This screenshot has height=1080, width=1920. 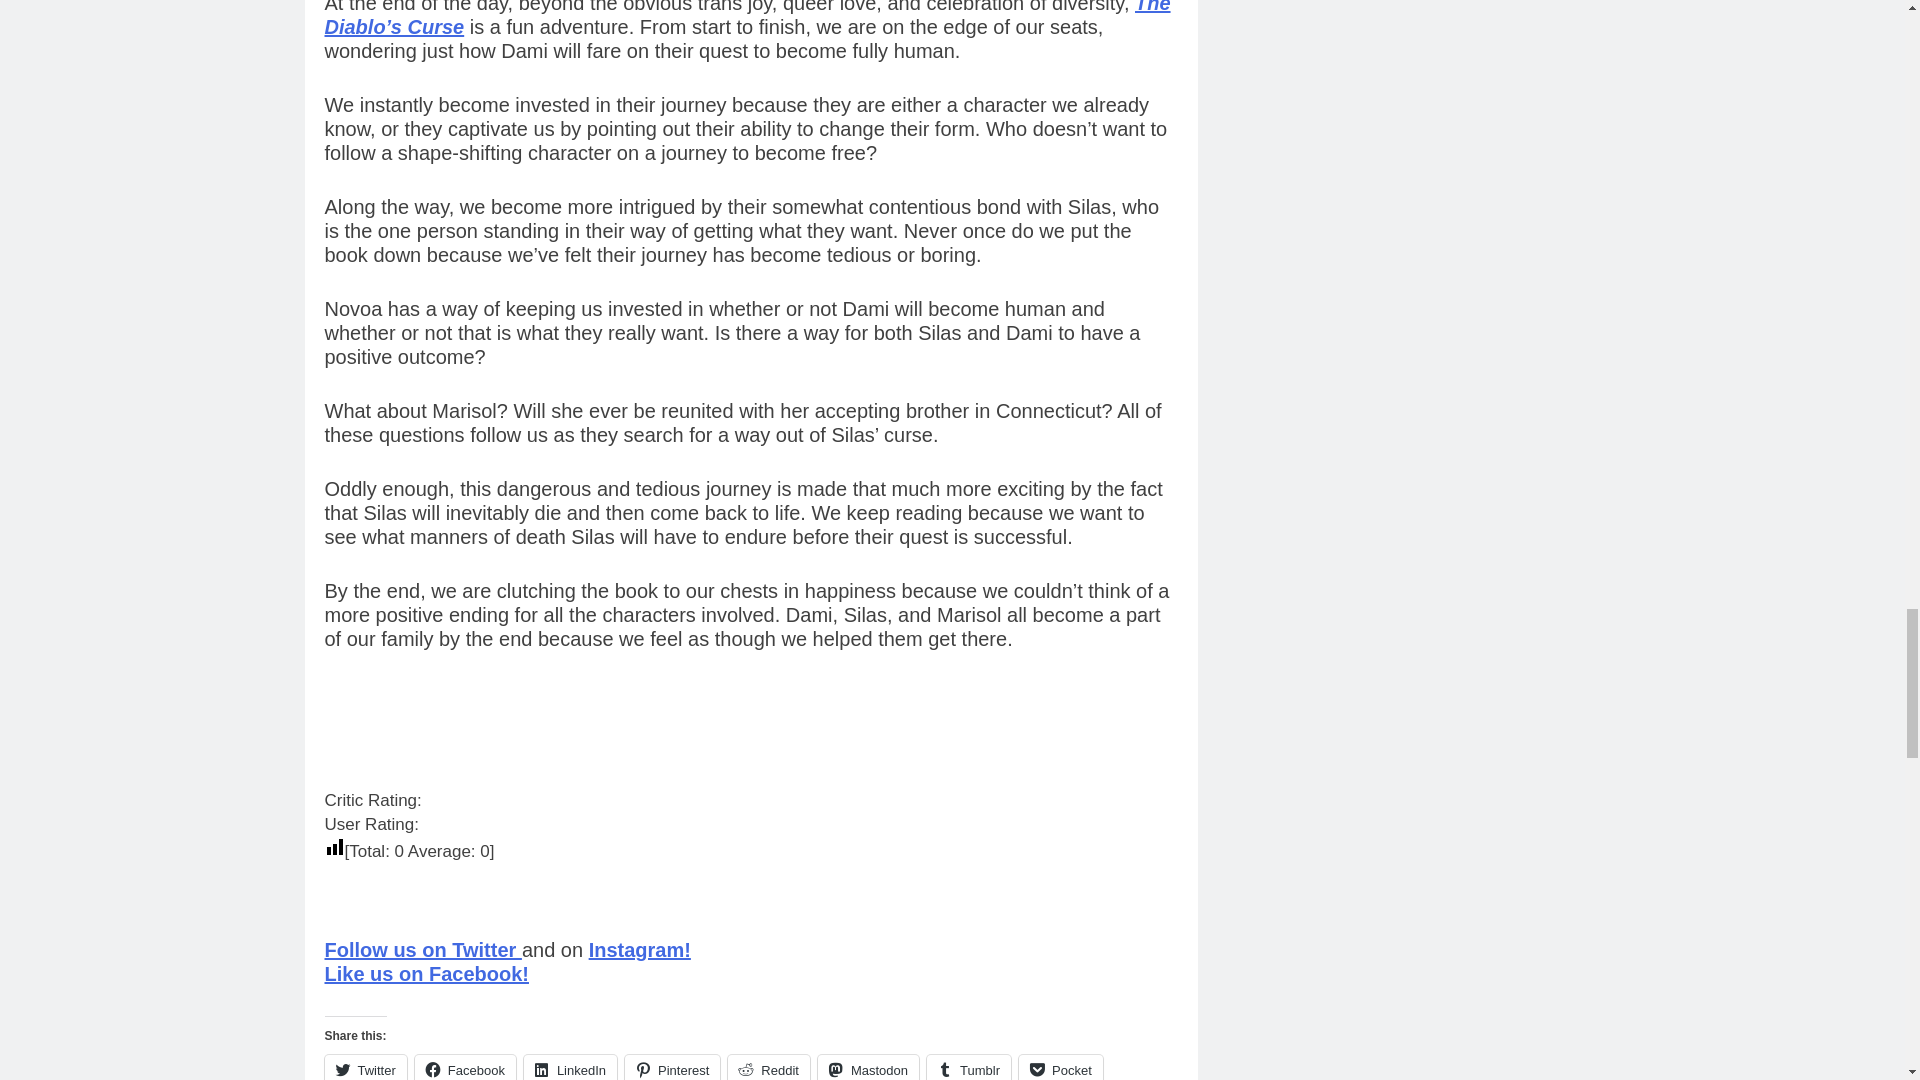 What do you see at coordinates (570, 1068) in the screenshot?
I see `Click to share on LinkedIn` at bounding box center [570, 1068].